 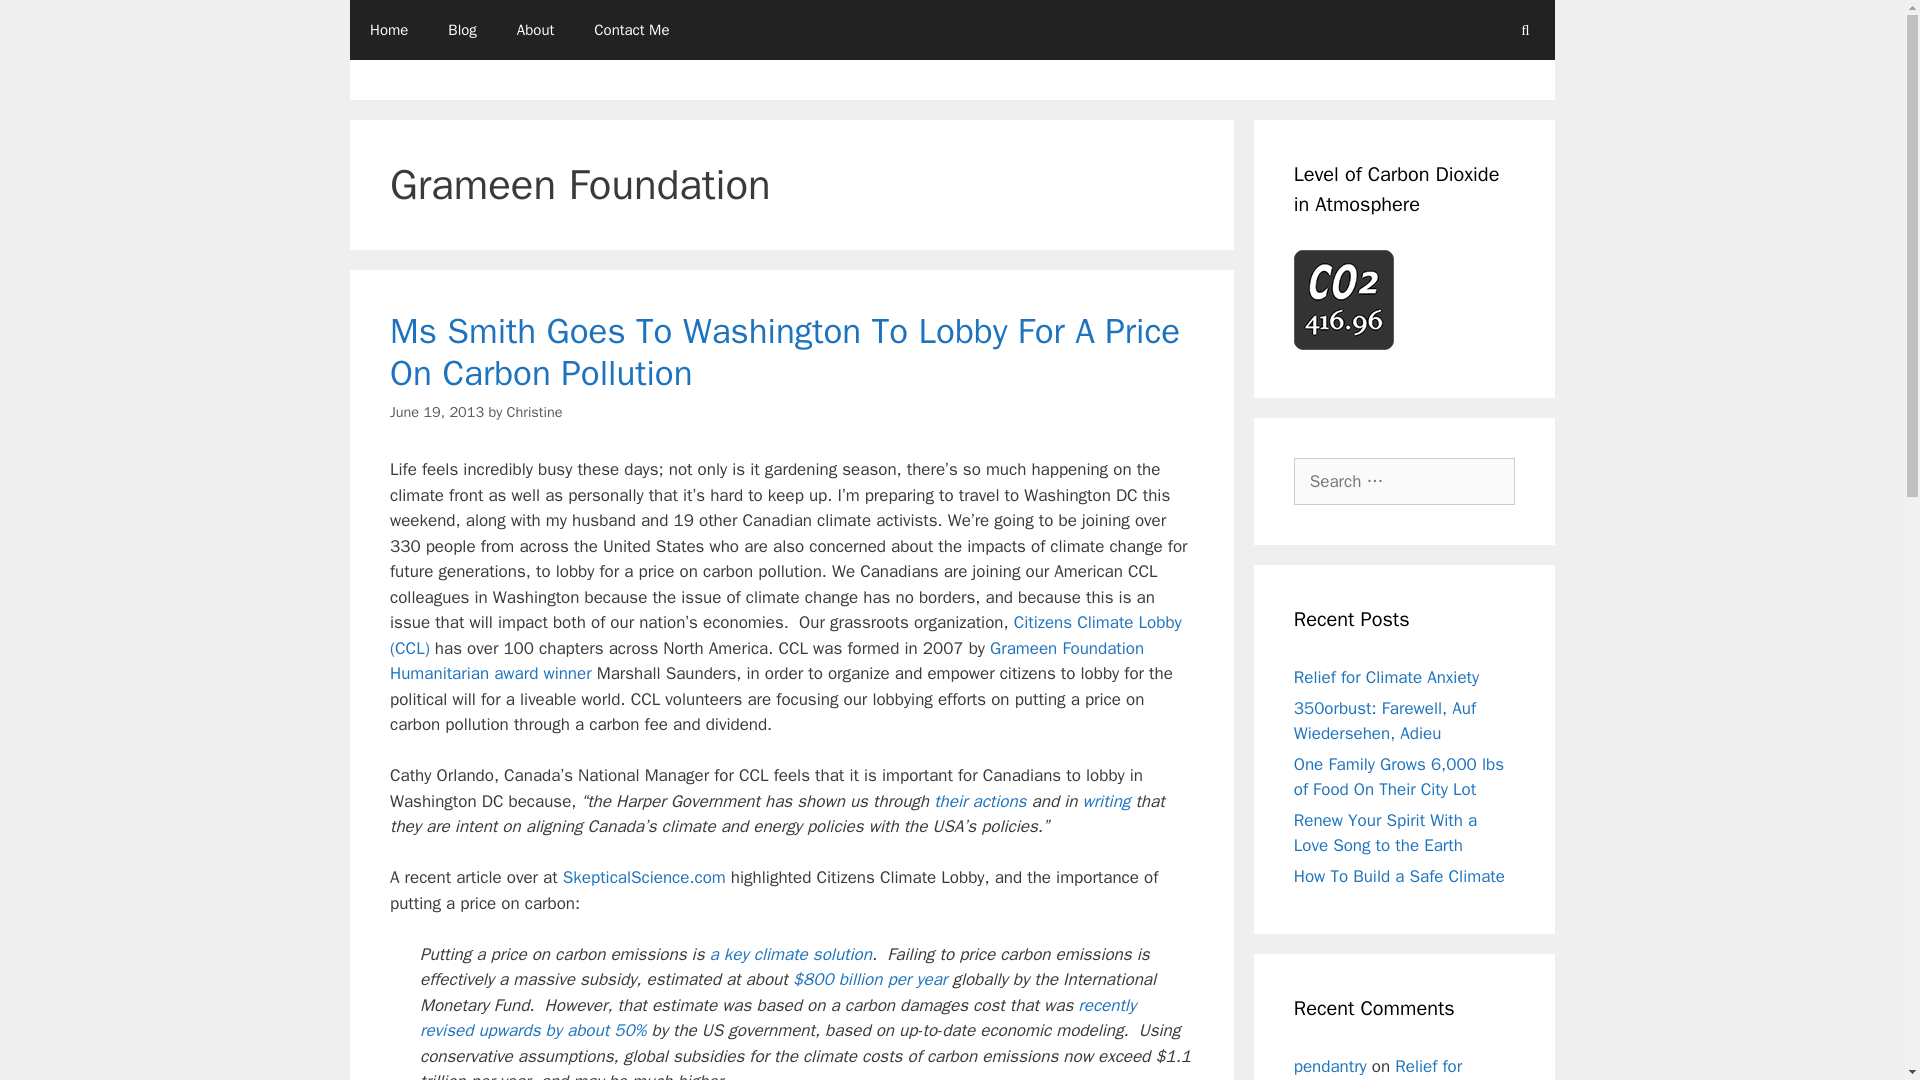 What do you see at coordinates (790, 954) in the screenshot?
I see `a key climate solution` at bounding box center [790, 954].